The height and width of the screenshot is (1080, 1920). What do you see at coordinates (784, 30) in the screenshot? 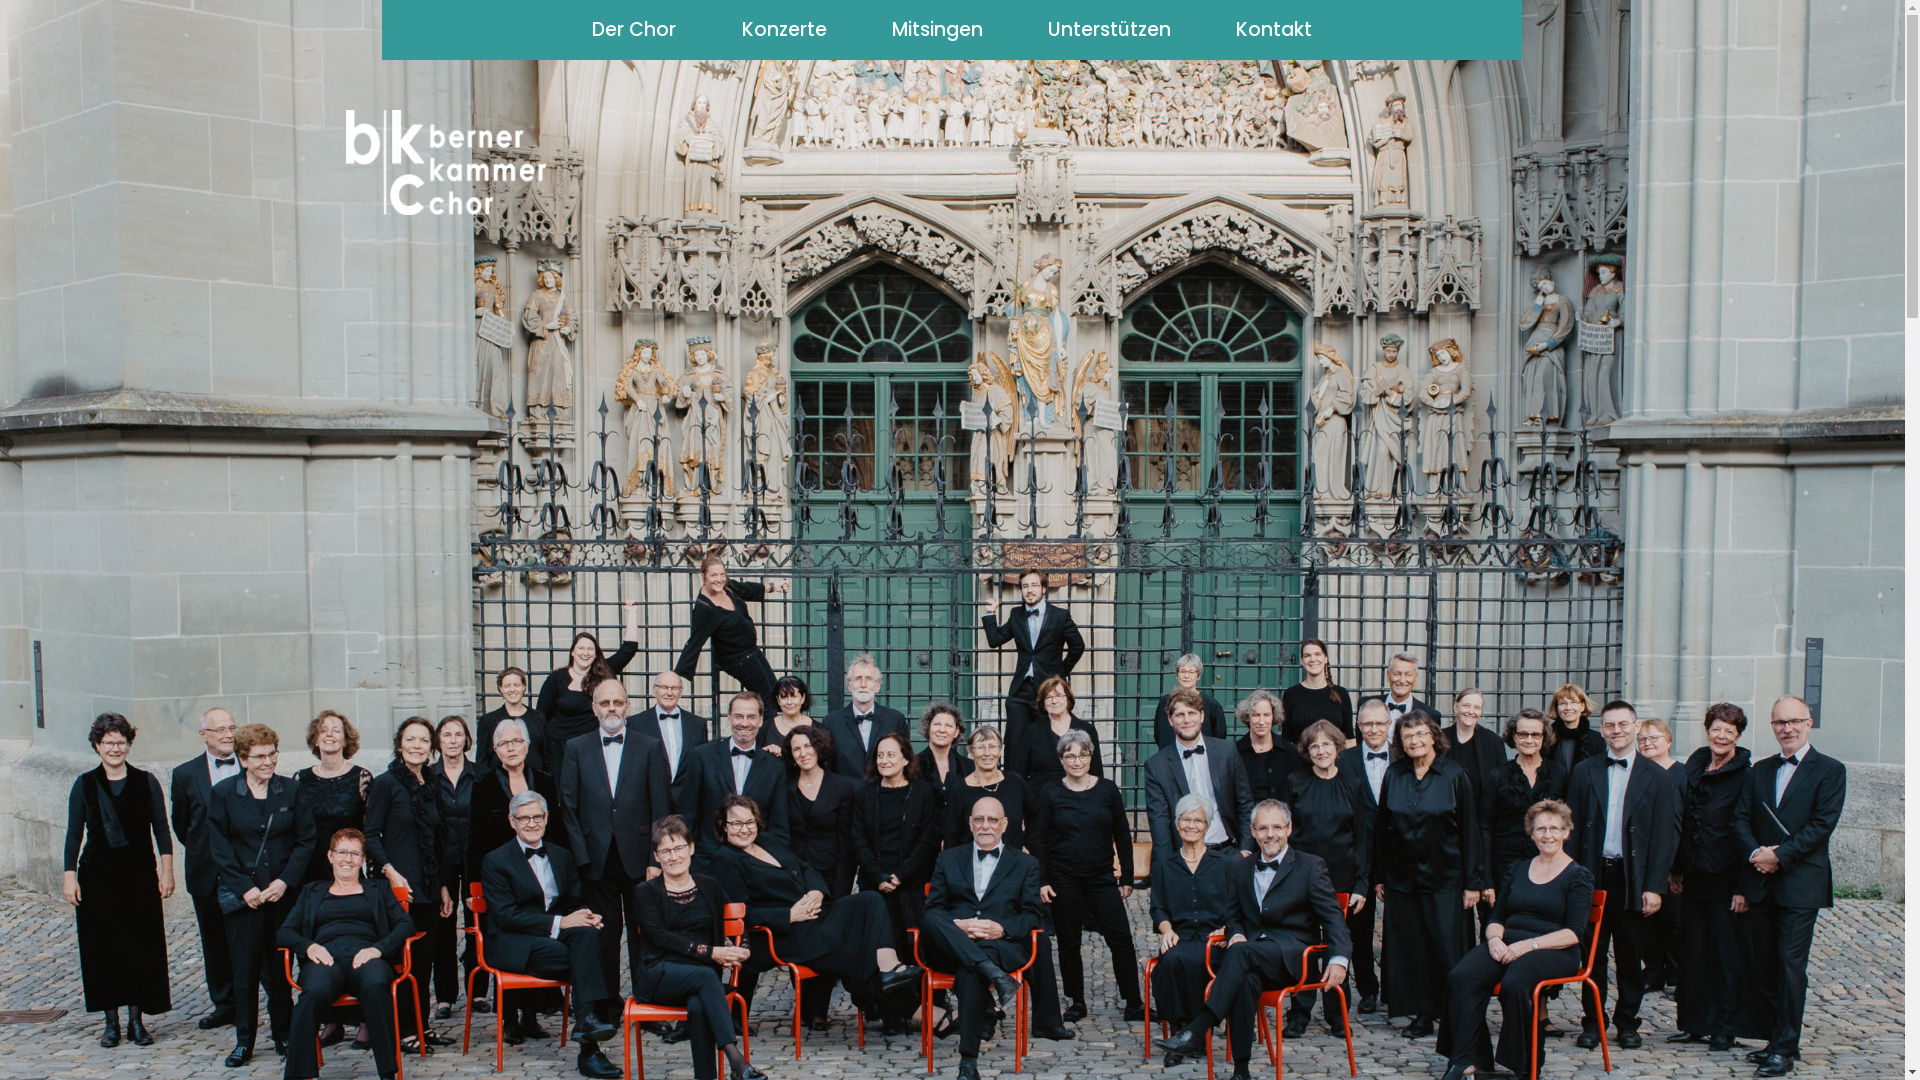
I see `Konzerte` at bounding box center [784, 30].